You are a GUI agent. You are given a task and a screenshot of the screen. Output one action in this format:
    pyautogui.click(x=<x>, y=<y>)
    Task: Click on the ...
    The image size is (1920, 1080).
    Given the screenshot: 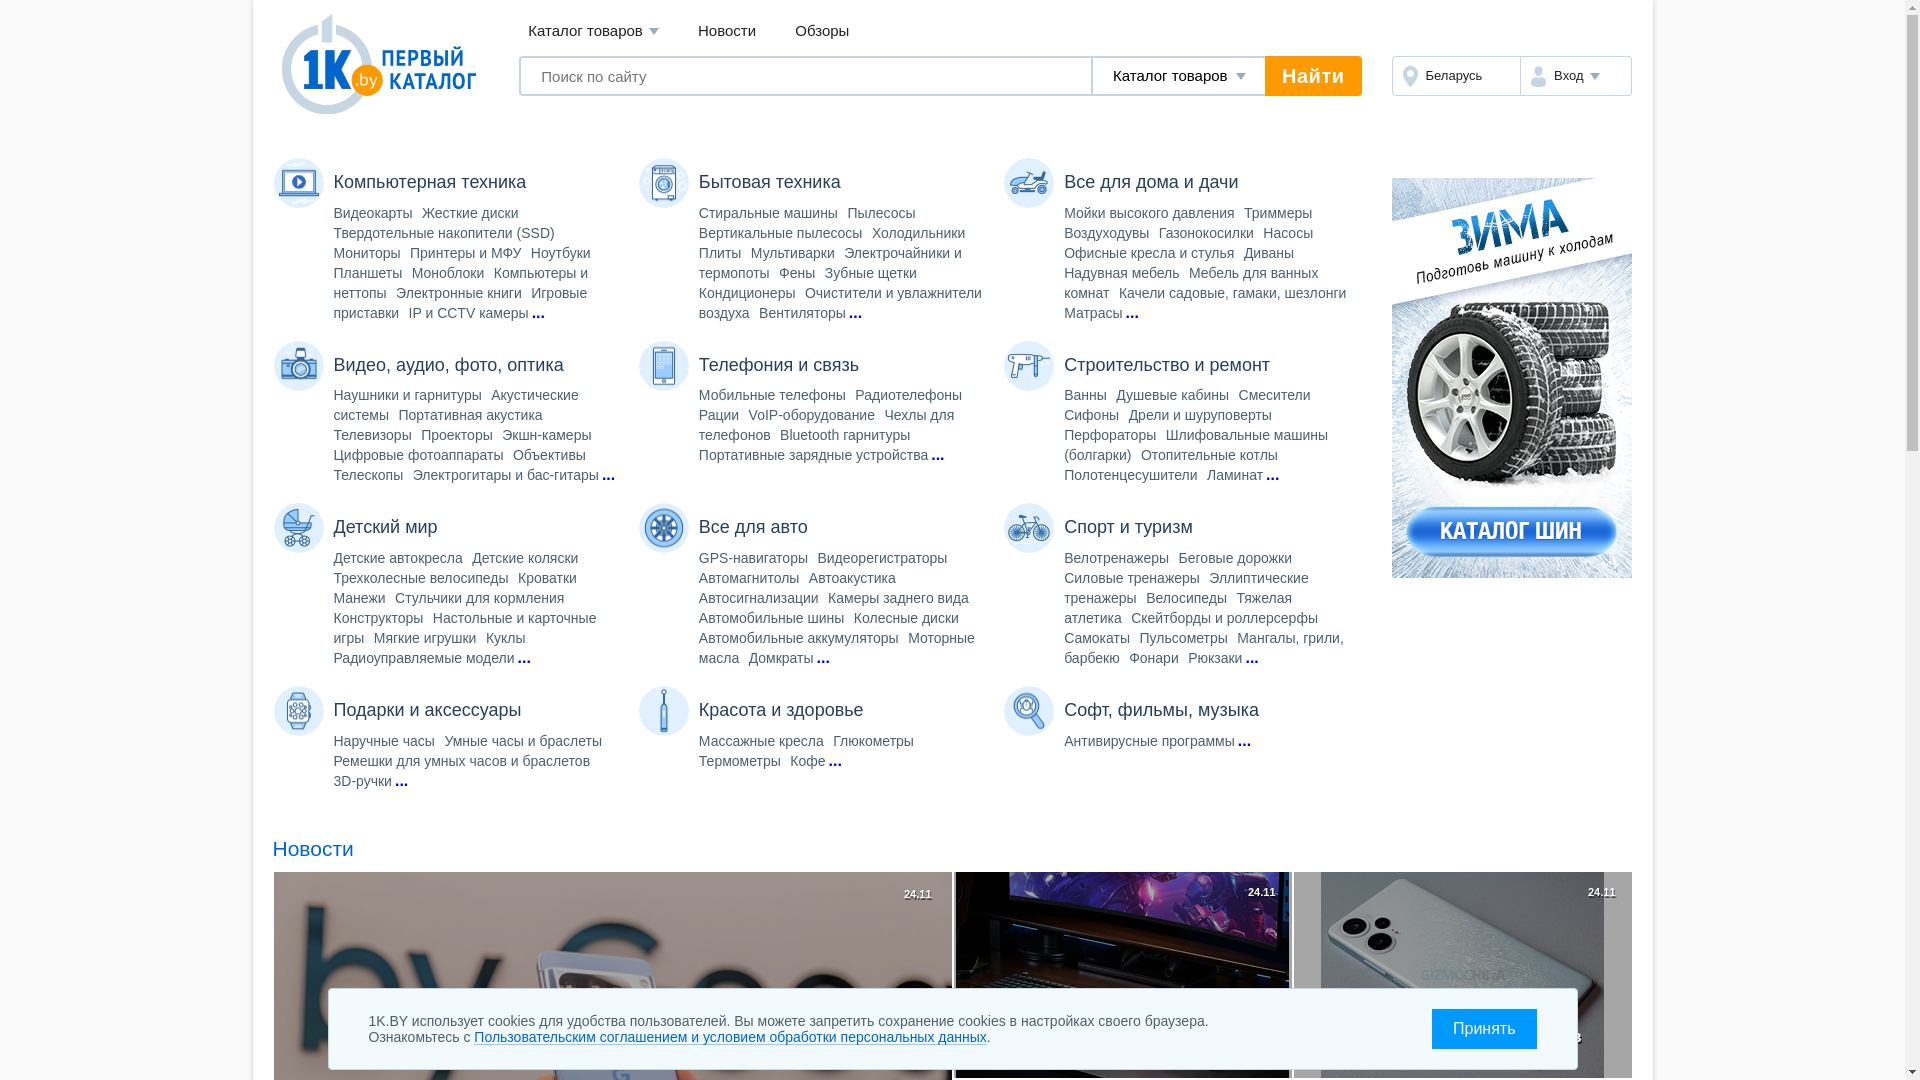 What is the action you would take?
    pyautogui.click(x=538, y=313)
    